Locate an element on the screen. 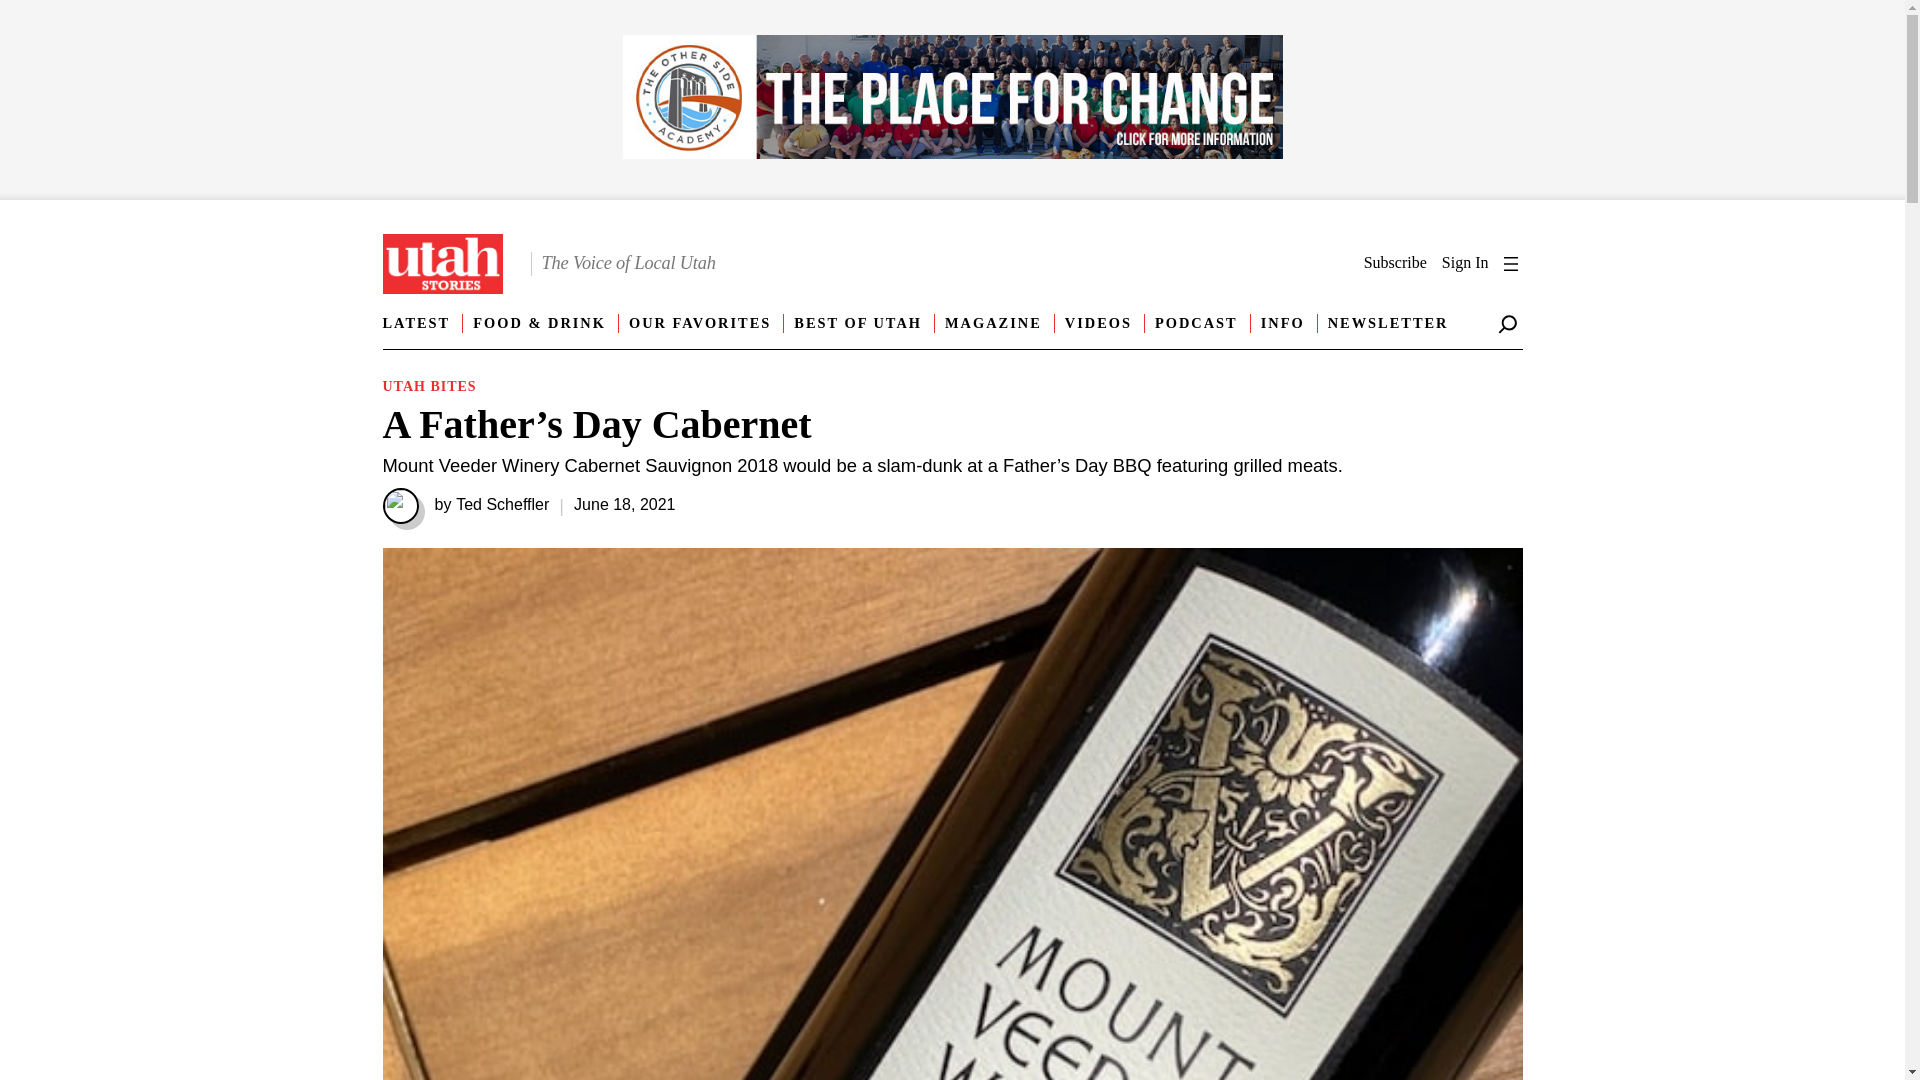 The width and height of the screenshot is (1920, 1080). banner display ad is located at coordinates (952, 100).